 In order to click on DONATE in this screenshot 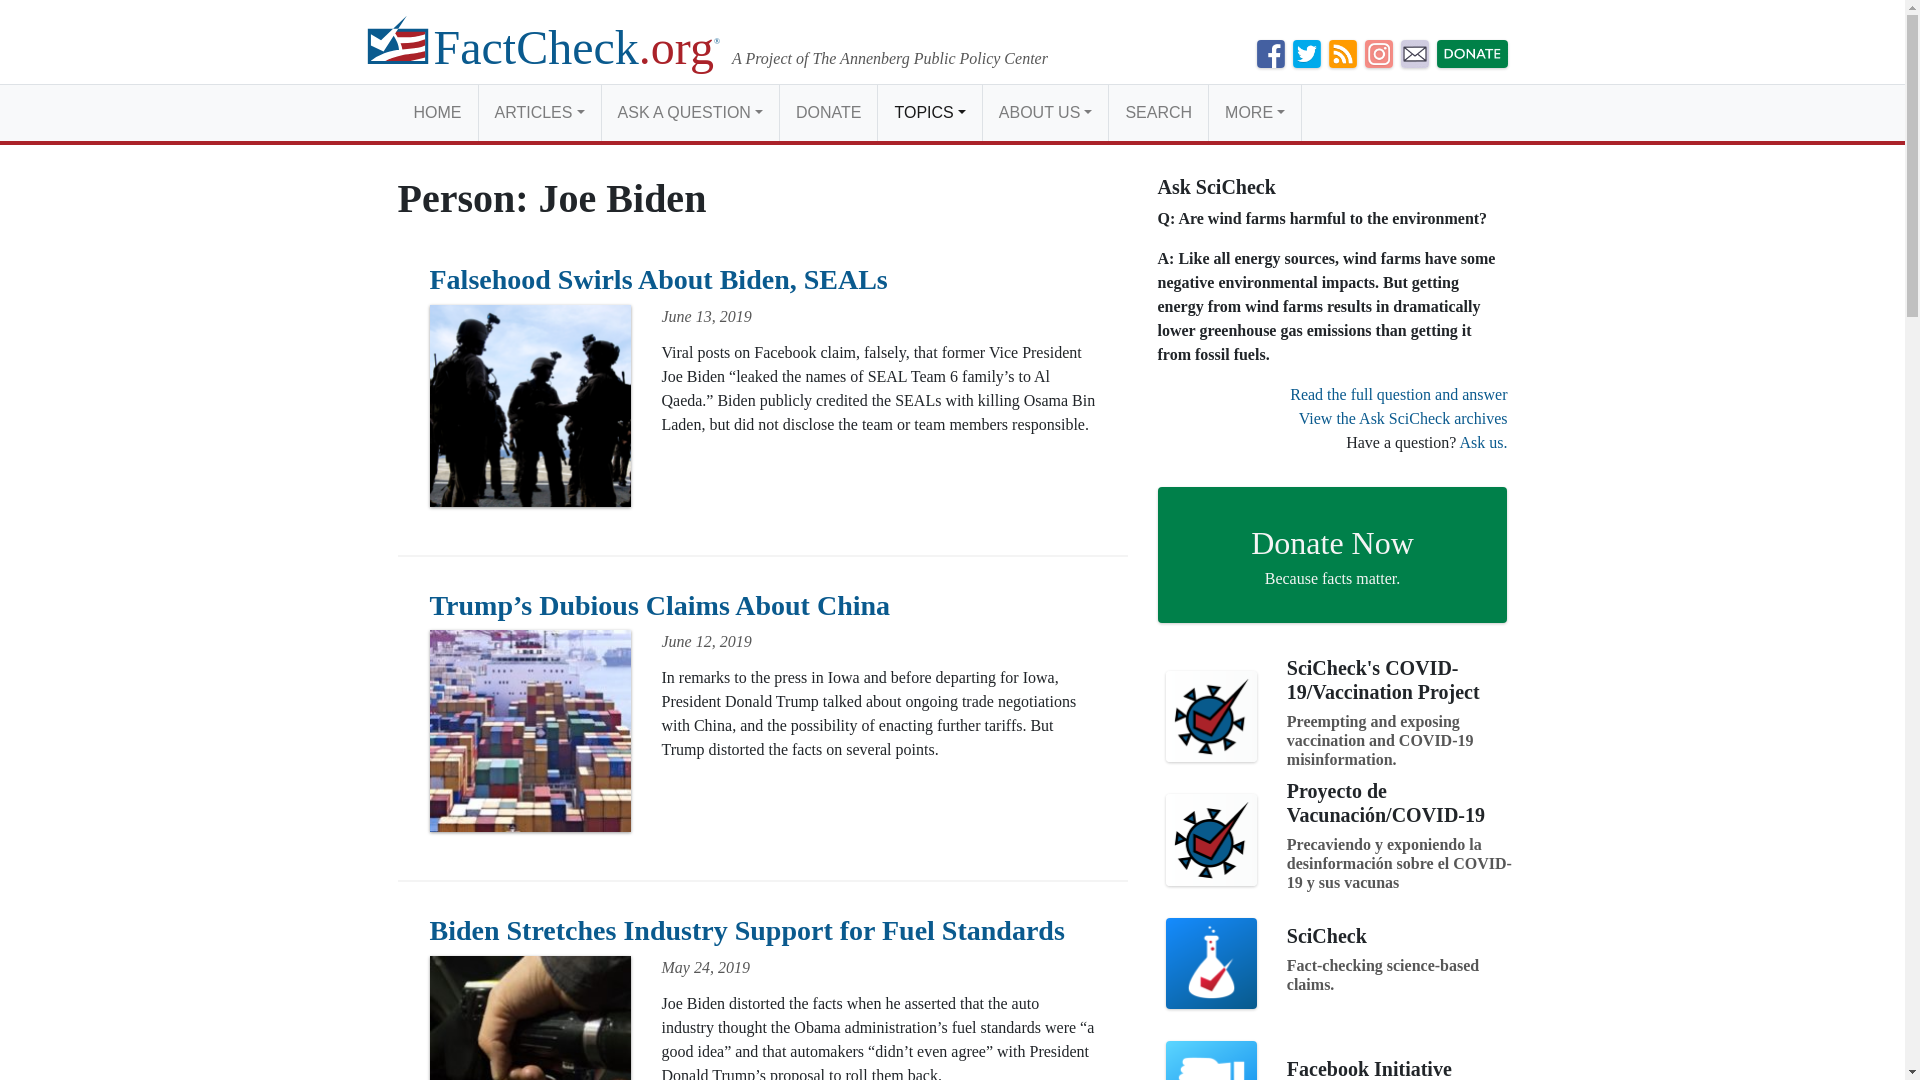, I will do `click(828, 112)`.